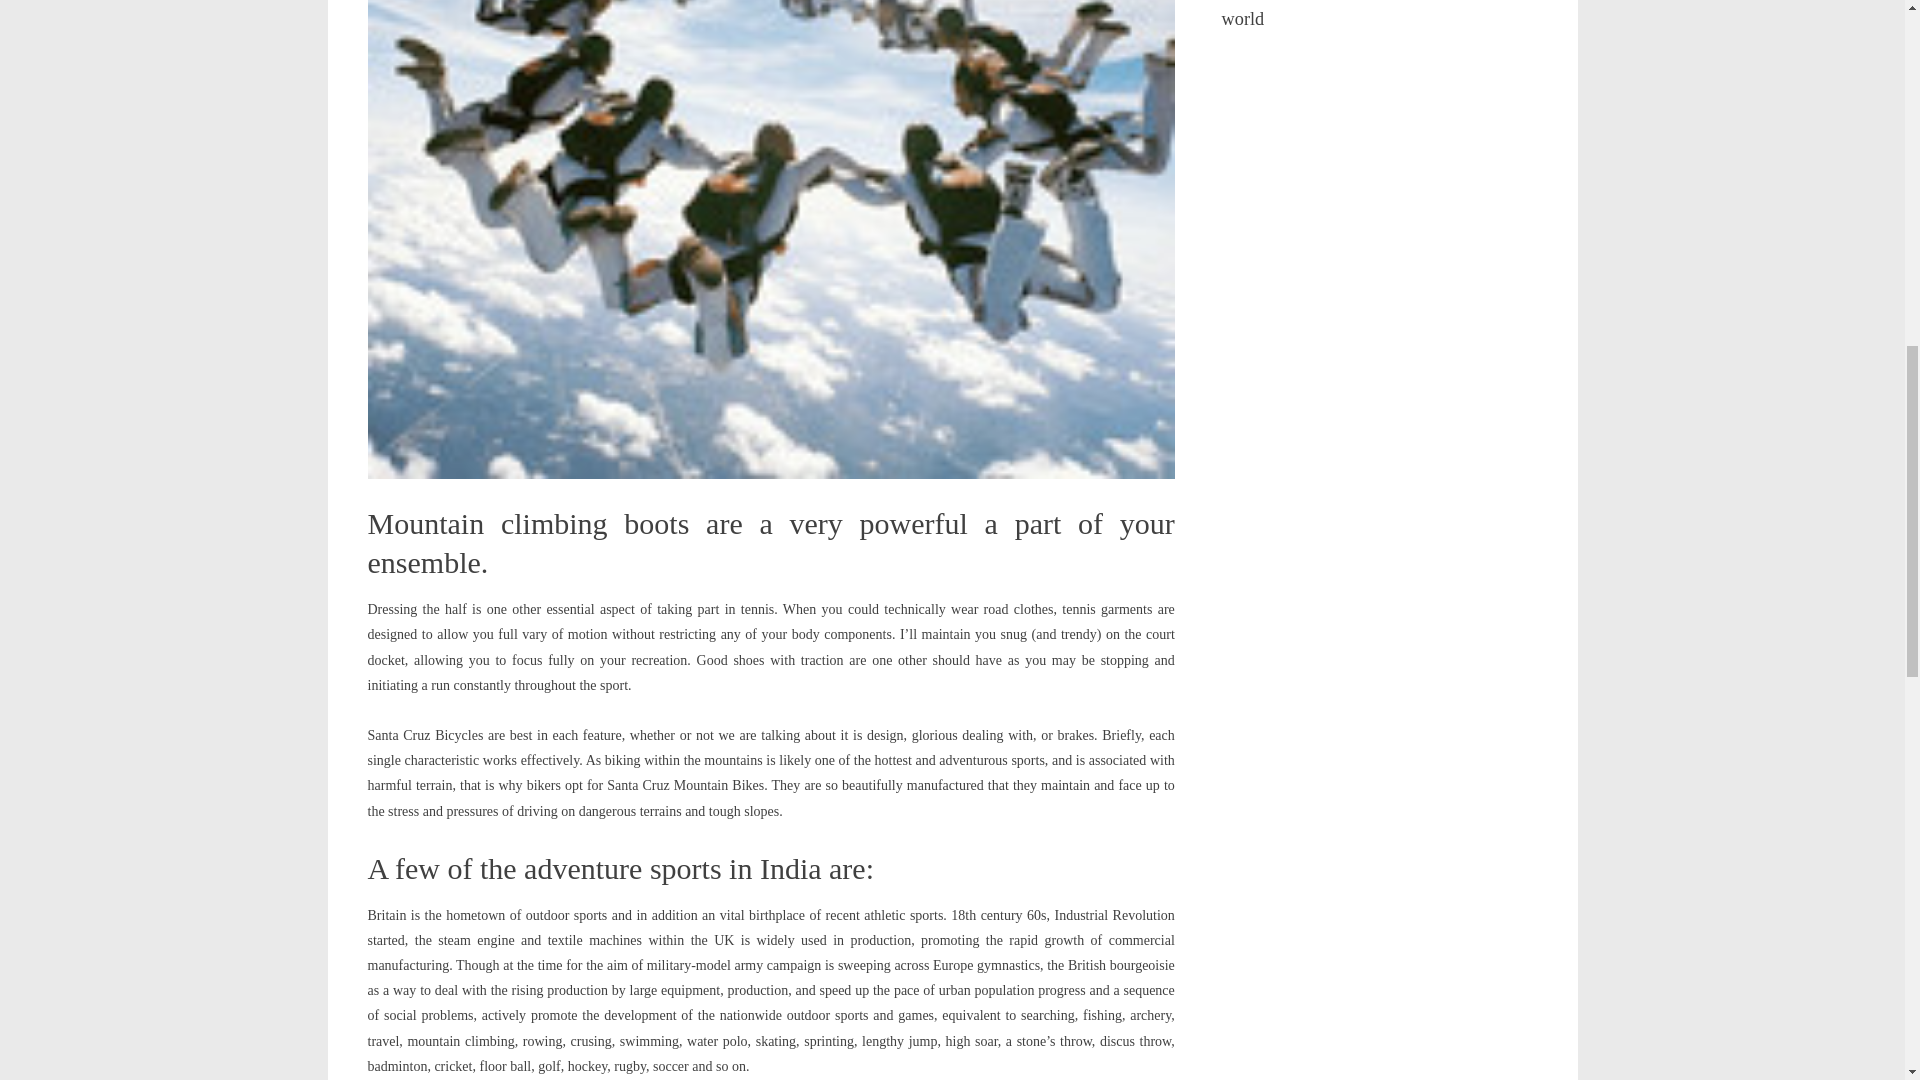  Describe the element at coordinates (1256, 2) in the screenshot. I see `sports` at that location.